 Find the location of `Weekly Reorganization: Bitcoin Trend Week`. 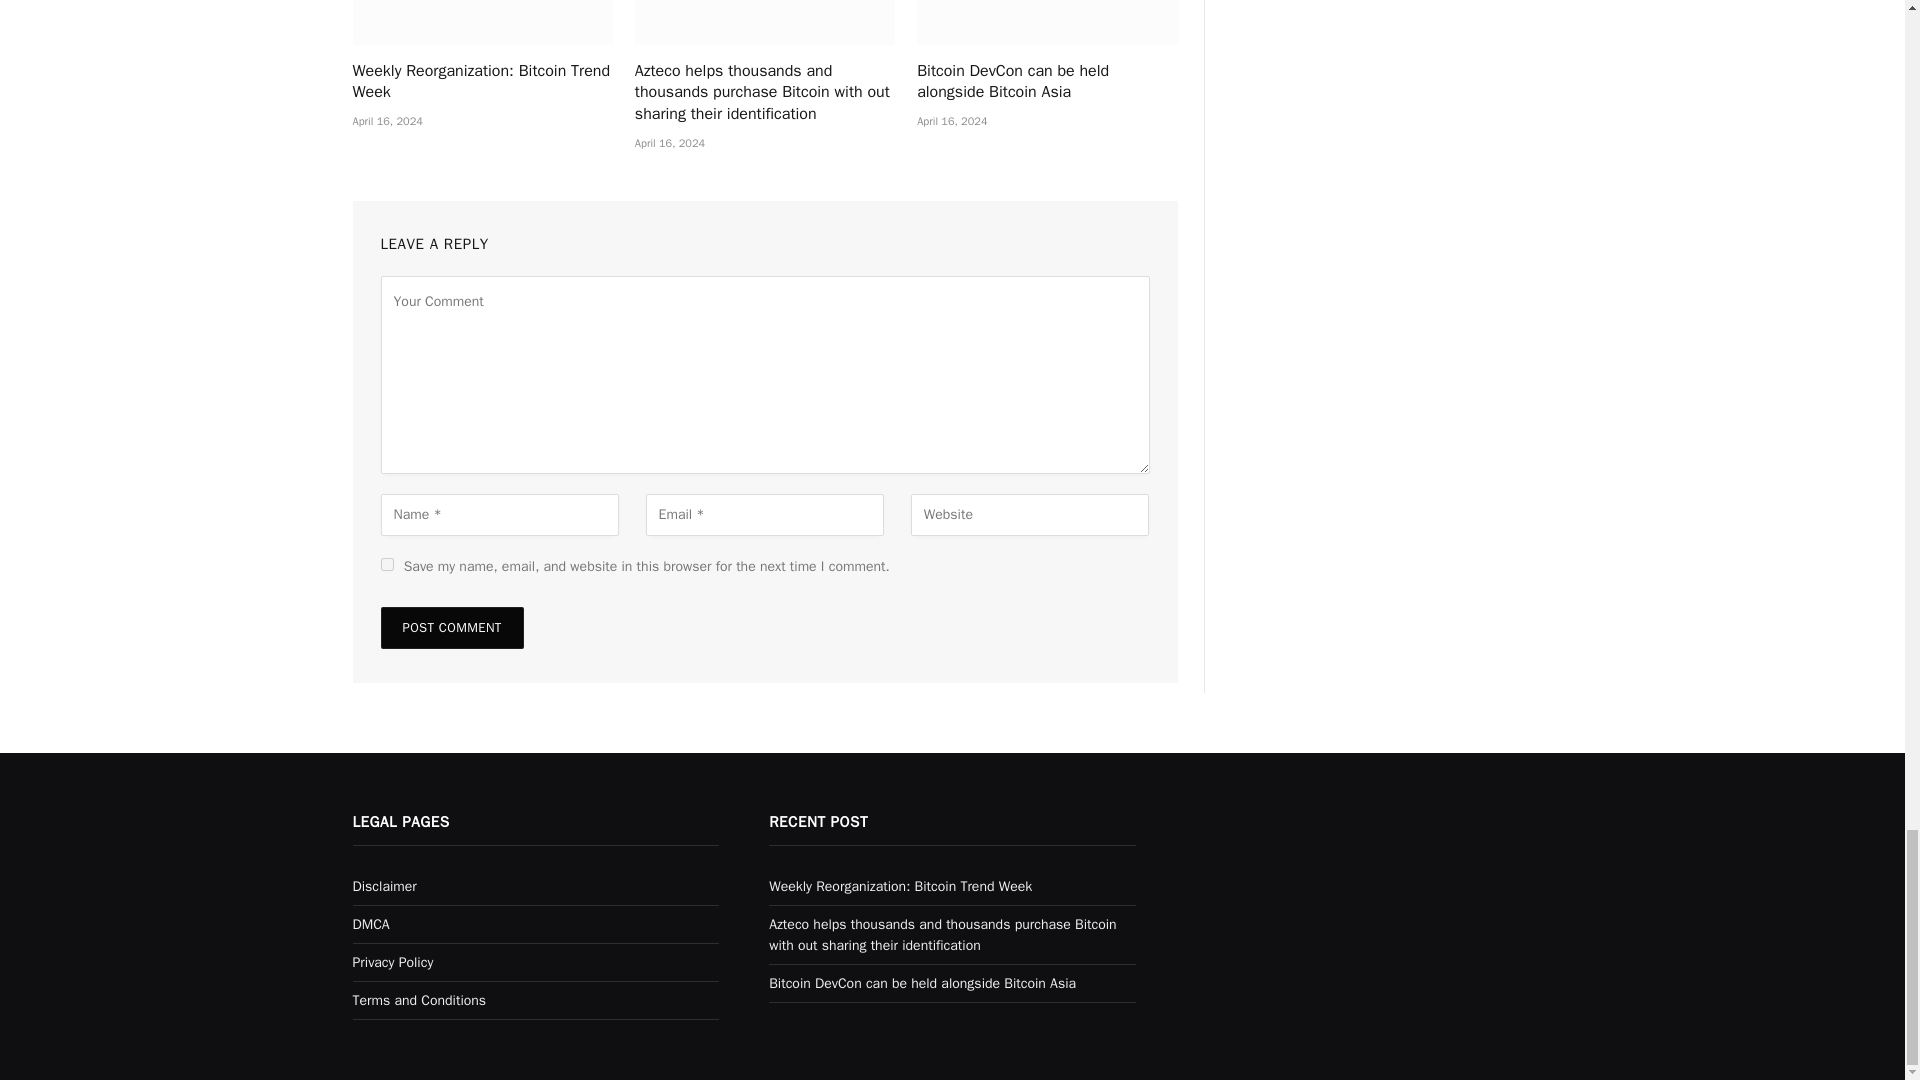

Weekly Reorganization: Bitcoin Trend Week is located at coordinates (482, 82).